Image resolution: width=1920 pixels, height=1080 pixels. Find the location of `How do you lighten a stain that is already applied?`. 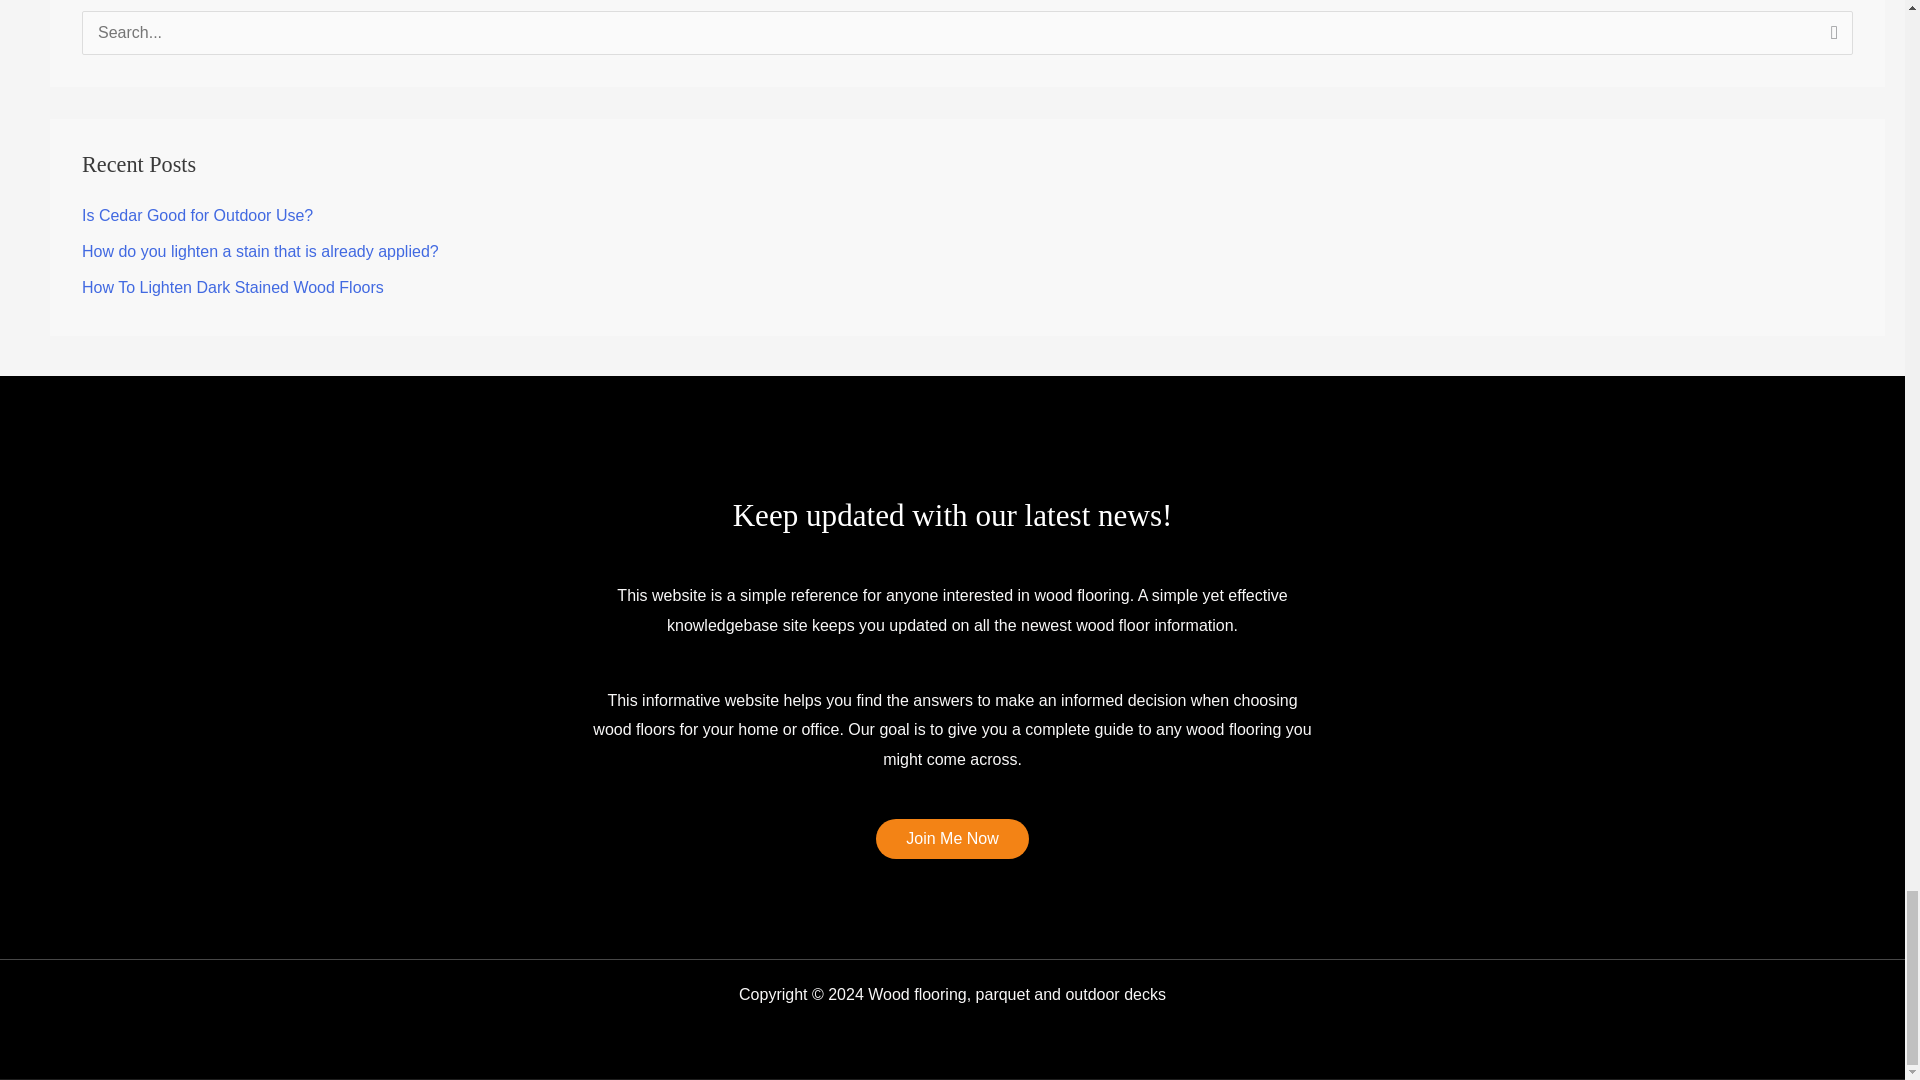

How do you lighten a stain that is already applied? is located at coordinates (260, 252).